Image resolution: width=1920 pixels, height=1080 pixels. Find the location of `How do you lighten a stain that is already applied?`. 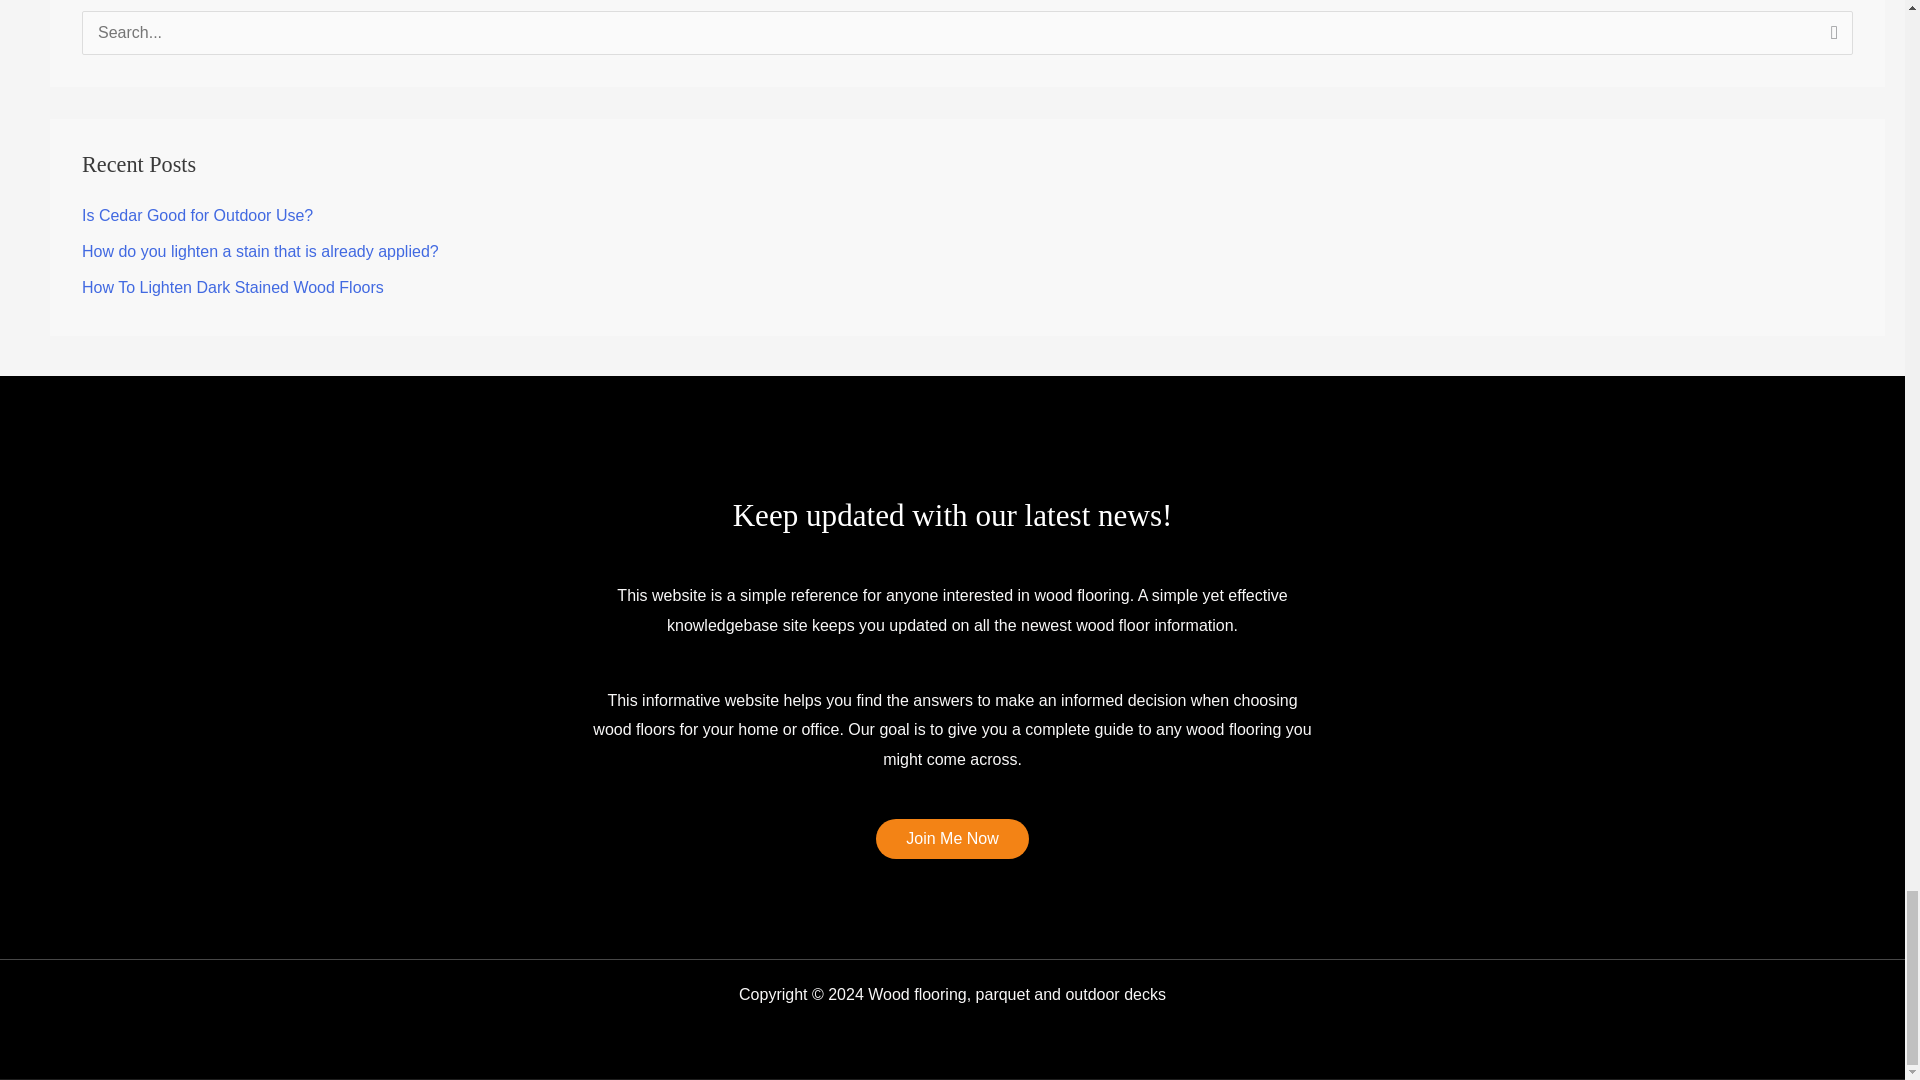

How do you lighten a stain that is already applied? is located at coordinates (260, 252).